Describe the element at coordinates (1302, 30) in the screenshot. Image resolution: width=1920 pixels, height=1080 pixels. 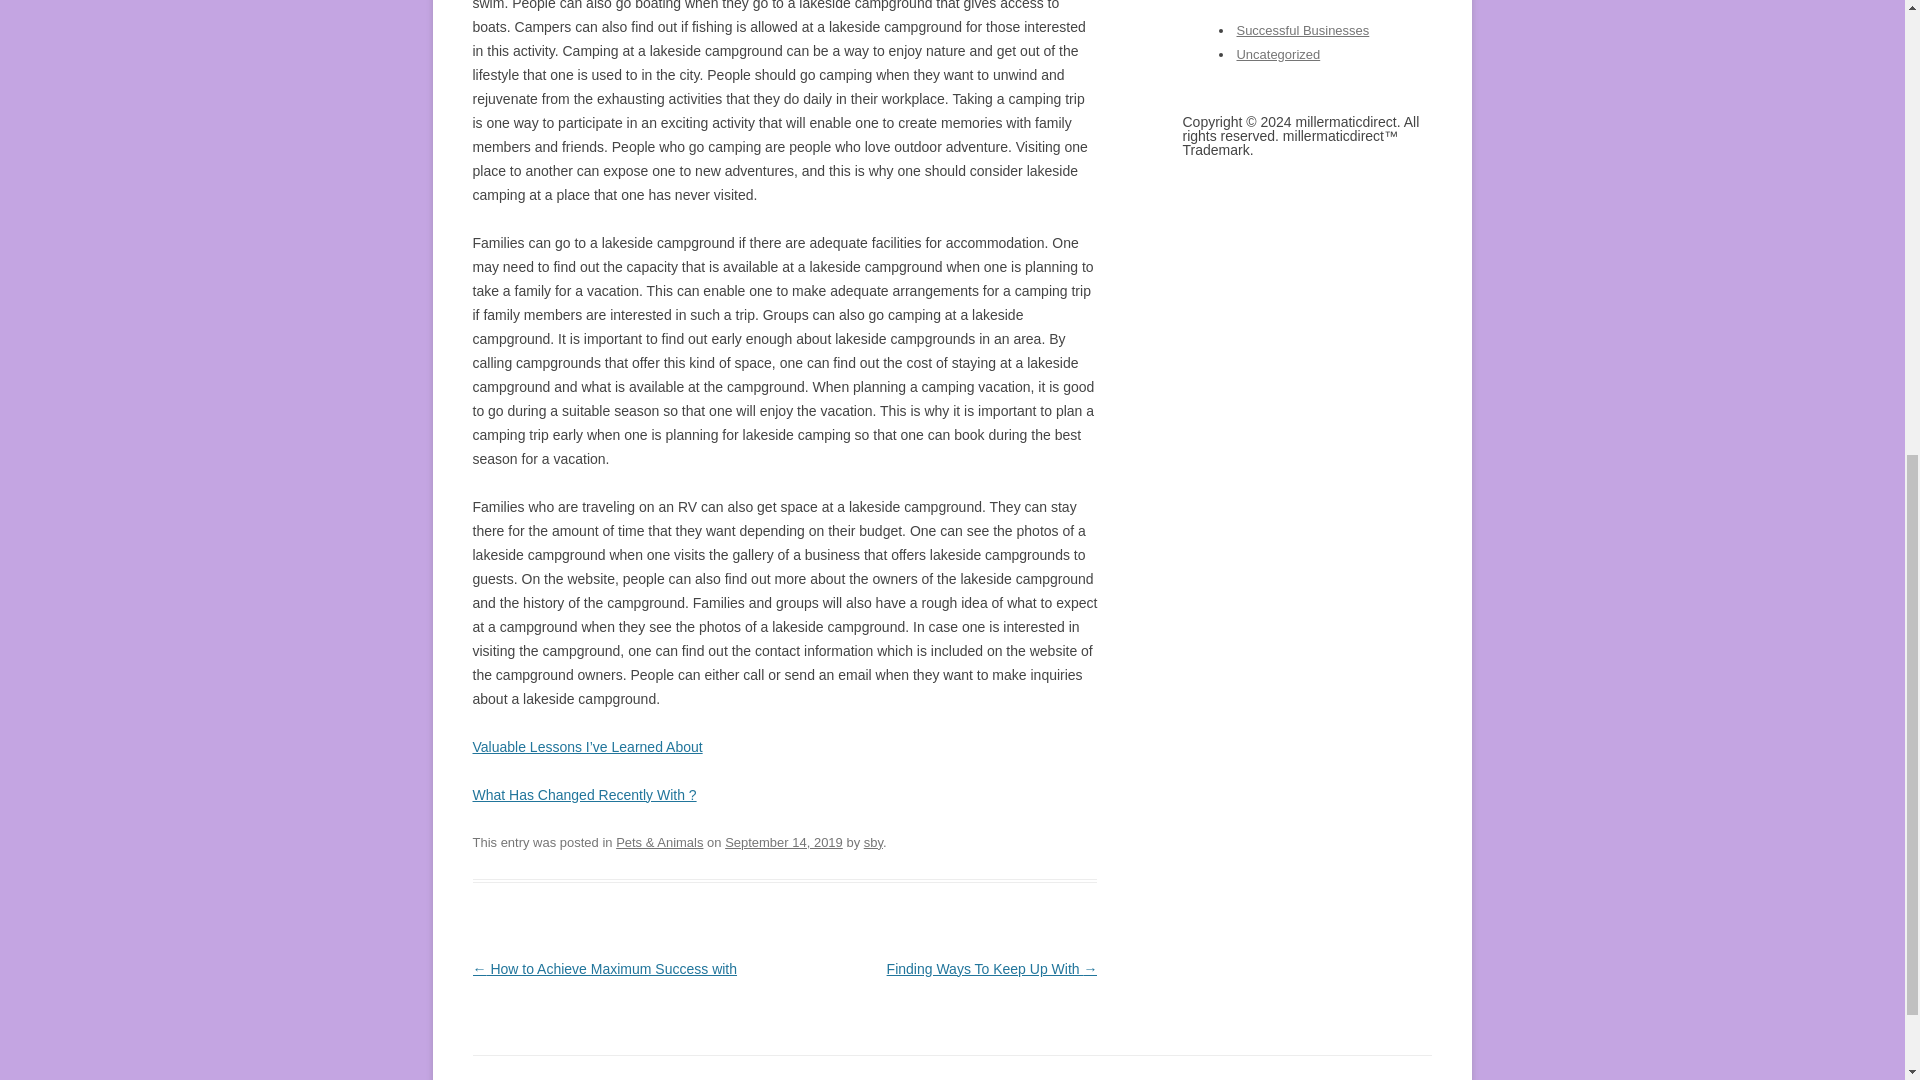
I see `Successful Businesses` at that location.